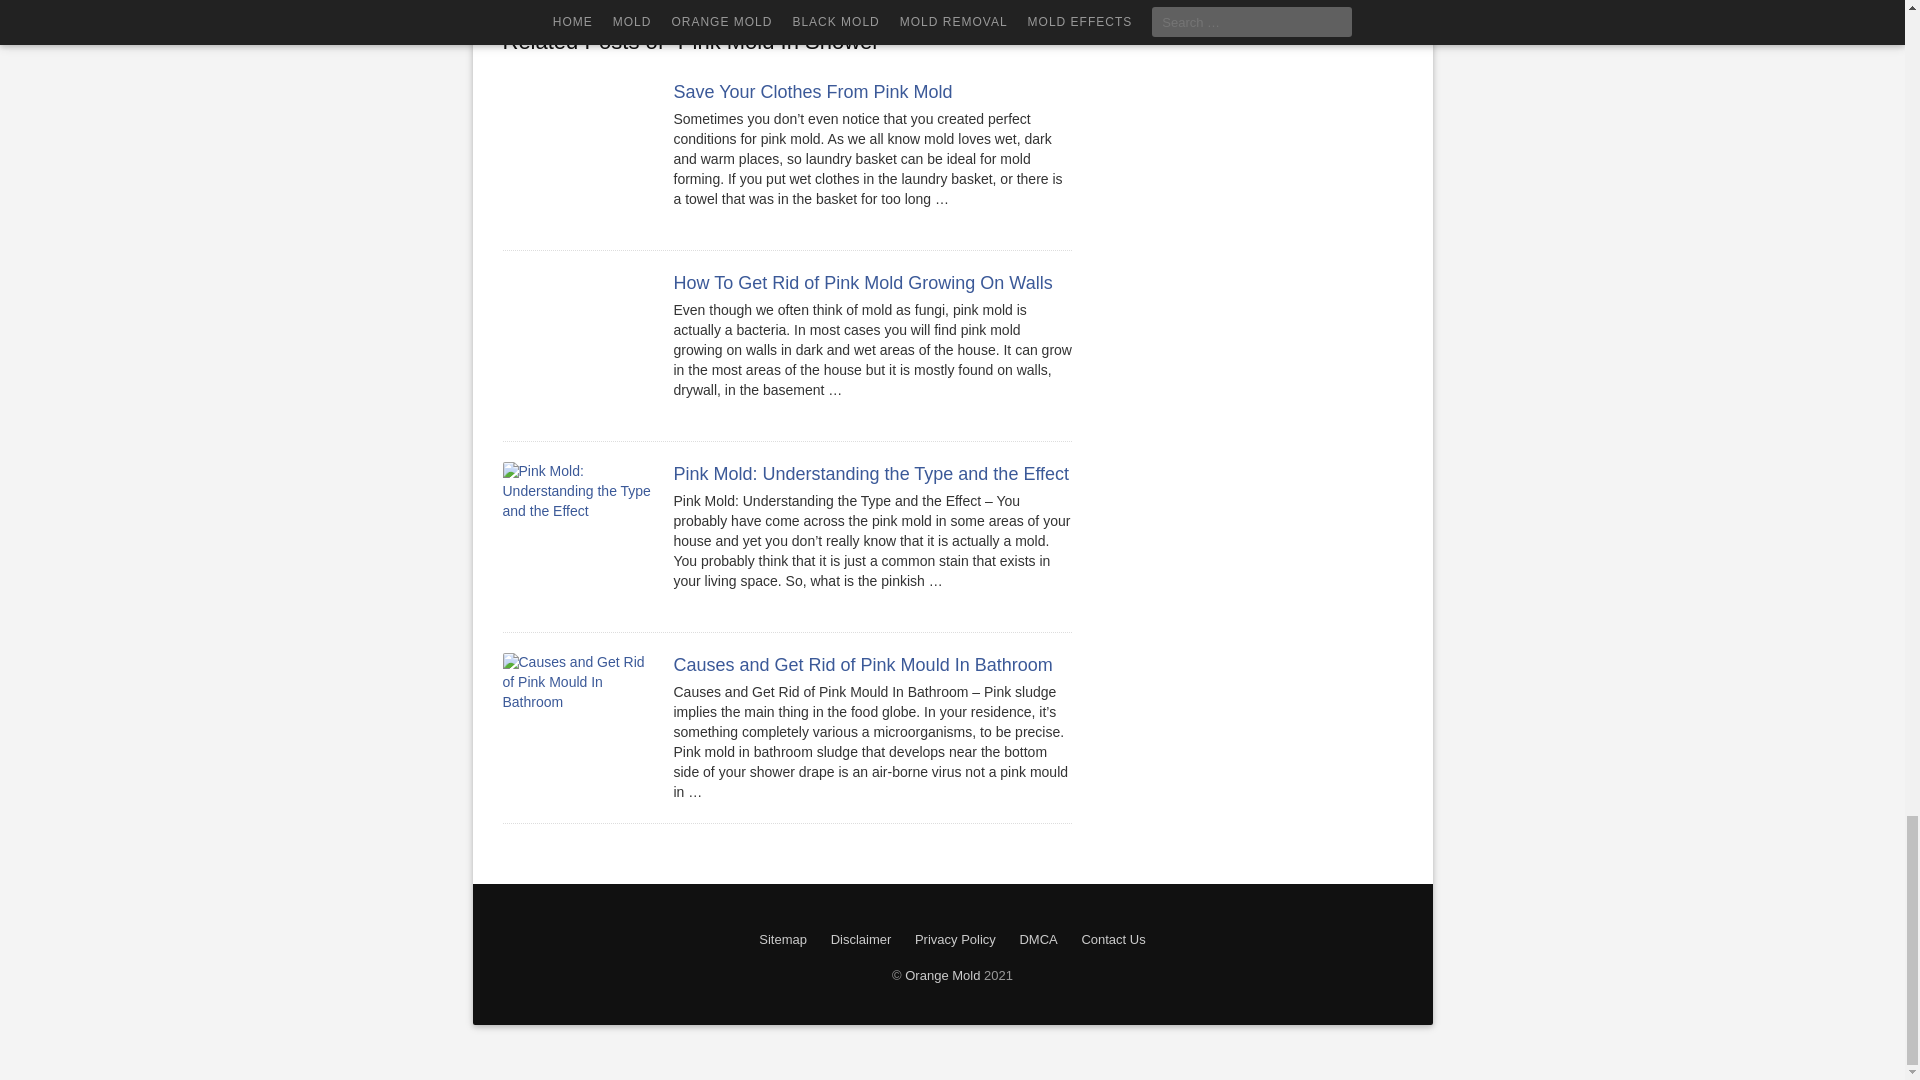 The height and width of the screenshot is (1080, 1920). Describe the element at coordinates (955, 940) in the screenshot. I see `Privacy Policy` at that location.